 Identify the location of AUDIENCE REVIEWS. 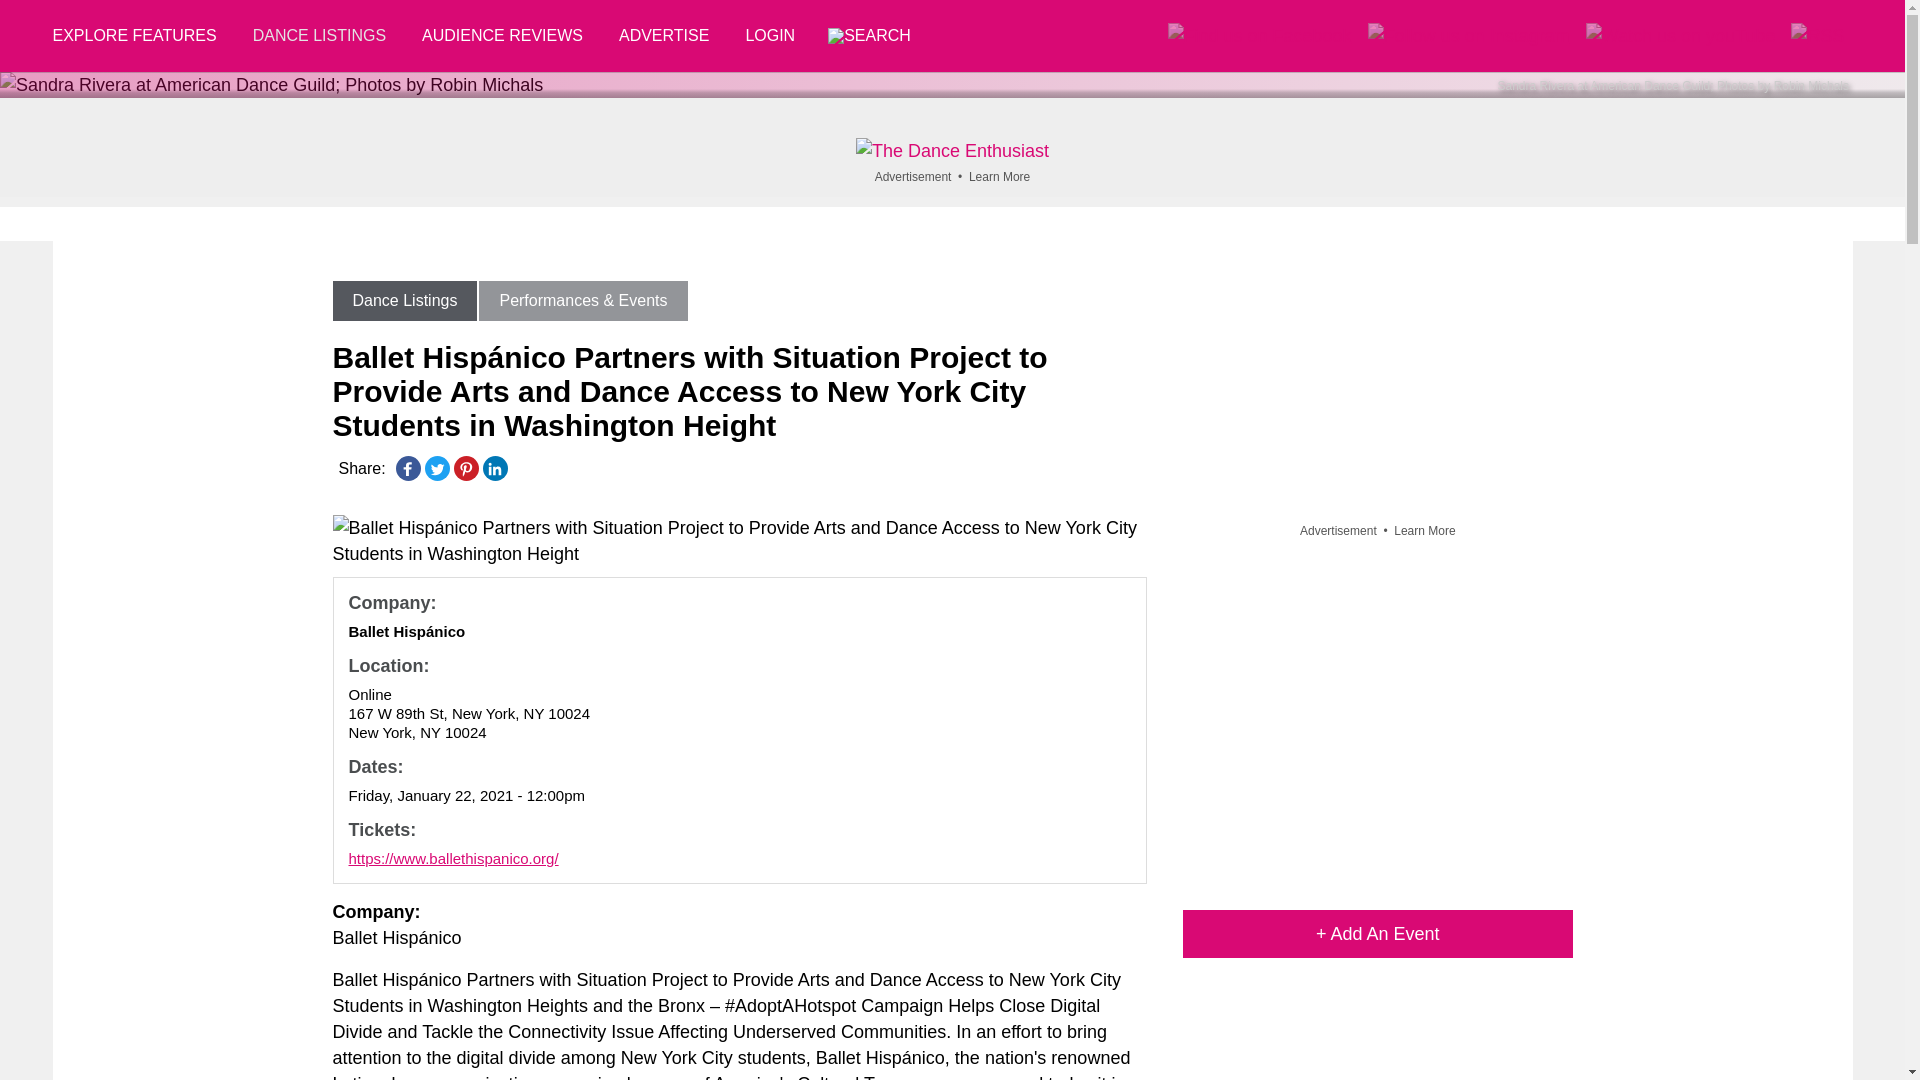
(502, 36).